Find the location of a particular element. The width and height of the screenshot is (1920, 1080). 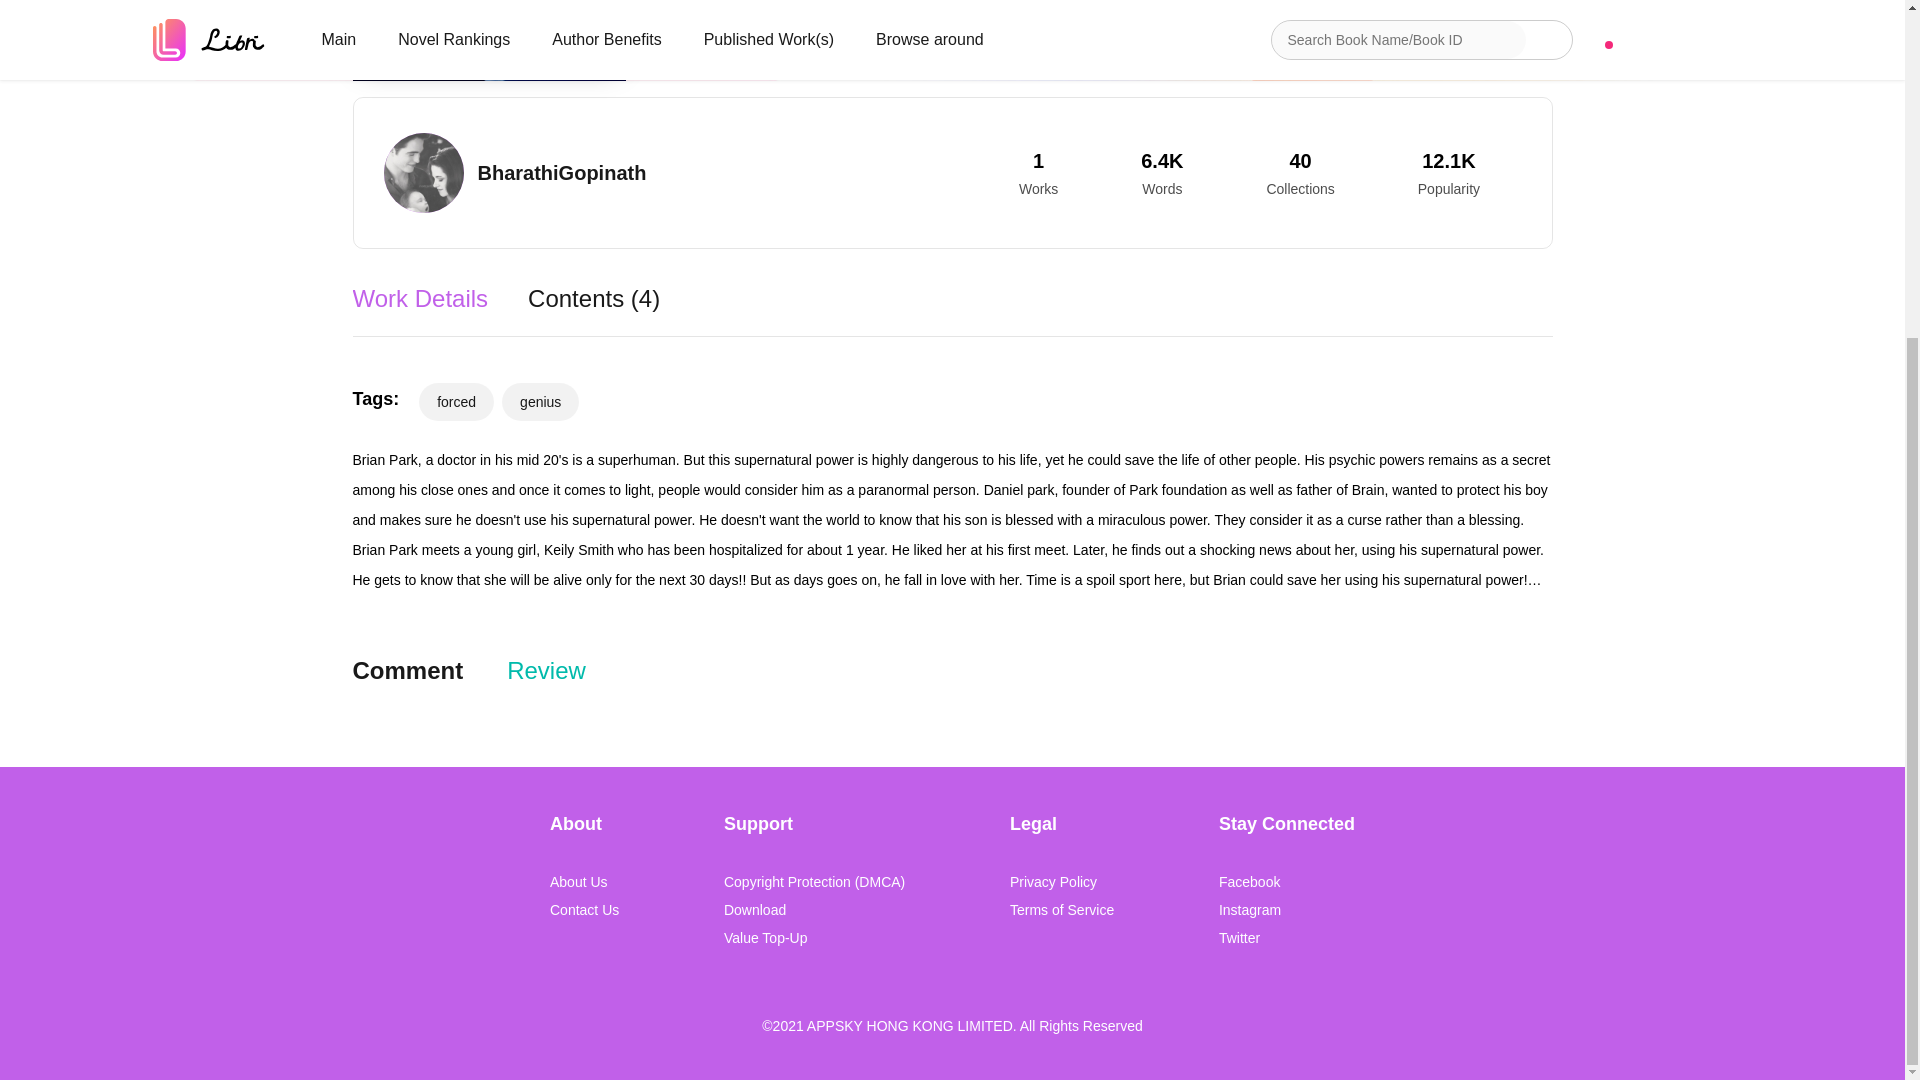

Download is located at coordinates (814, 910).